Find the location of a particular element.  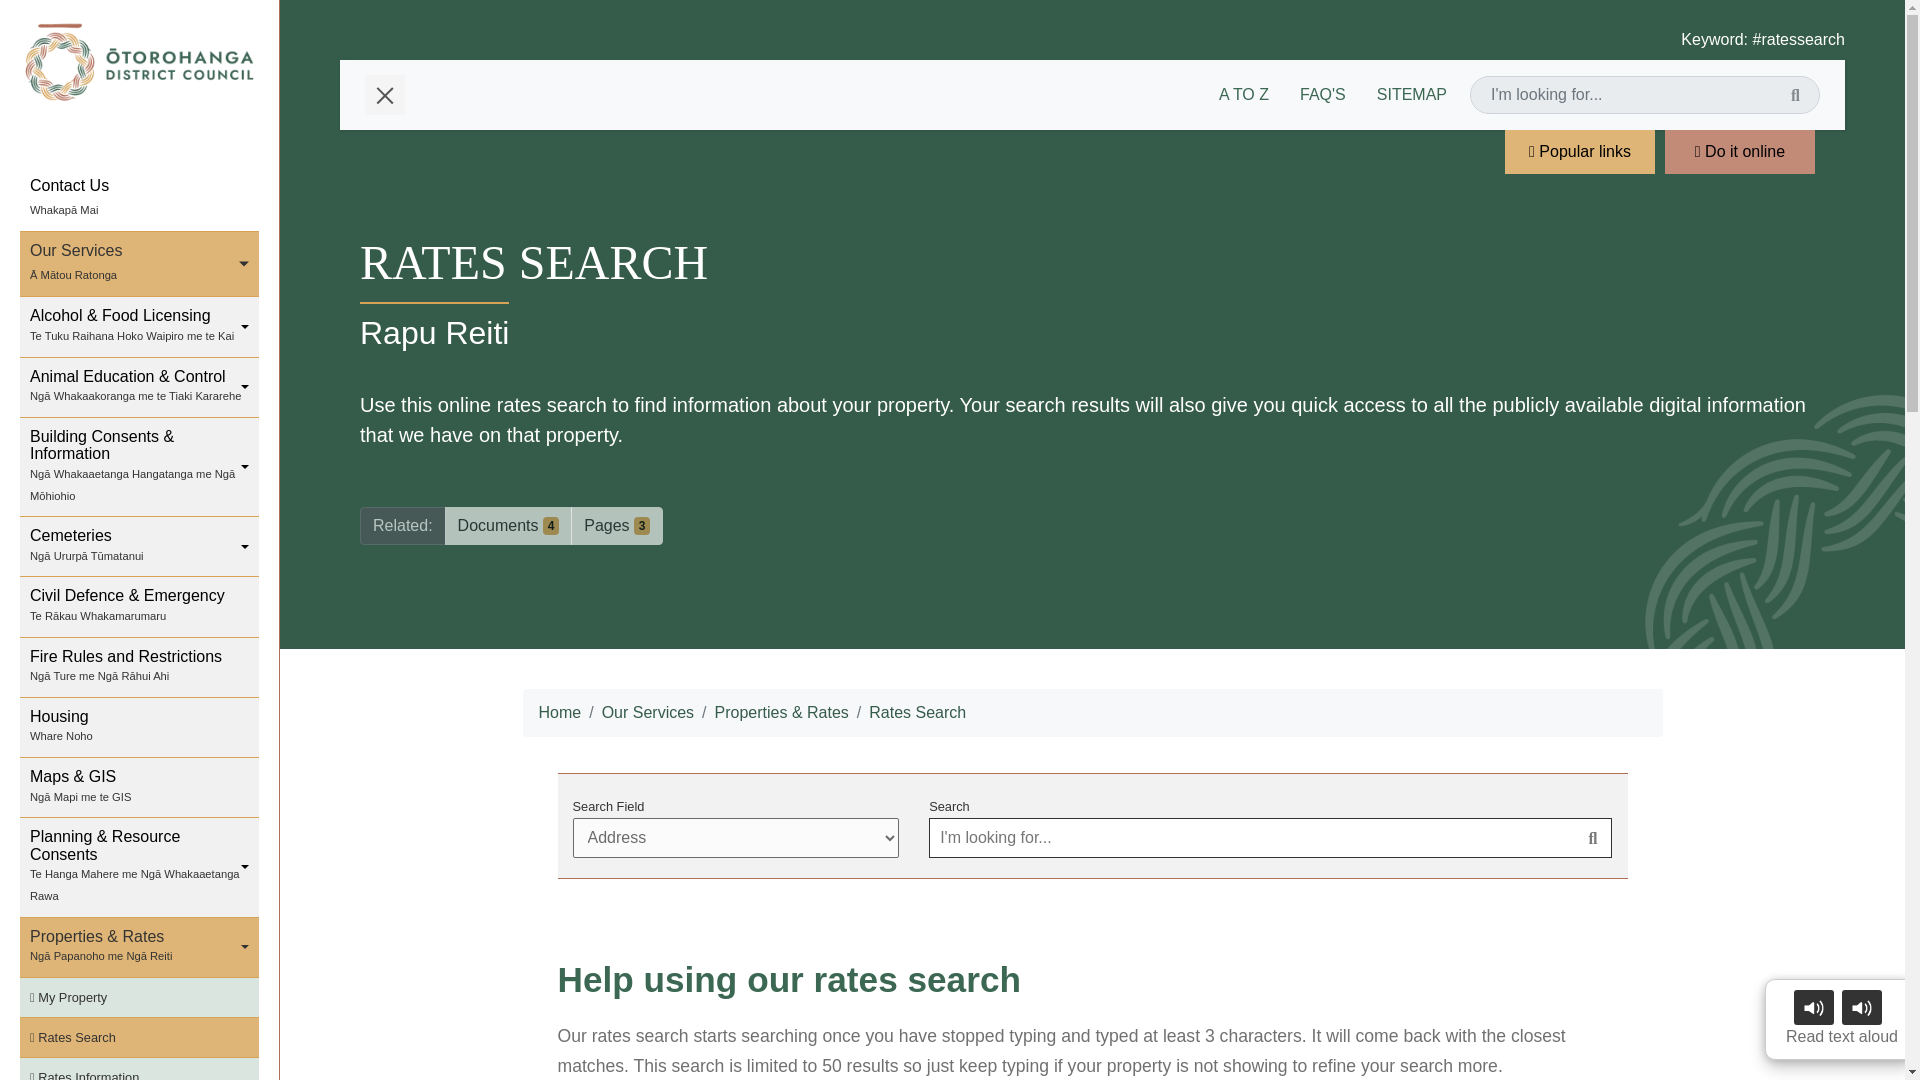

Contact Us is located at coordinates (139, 728).